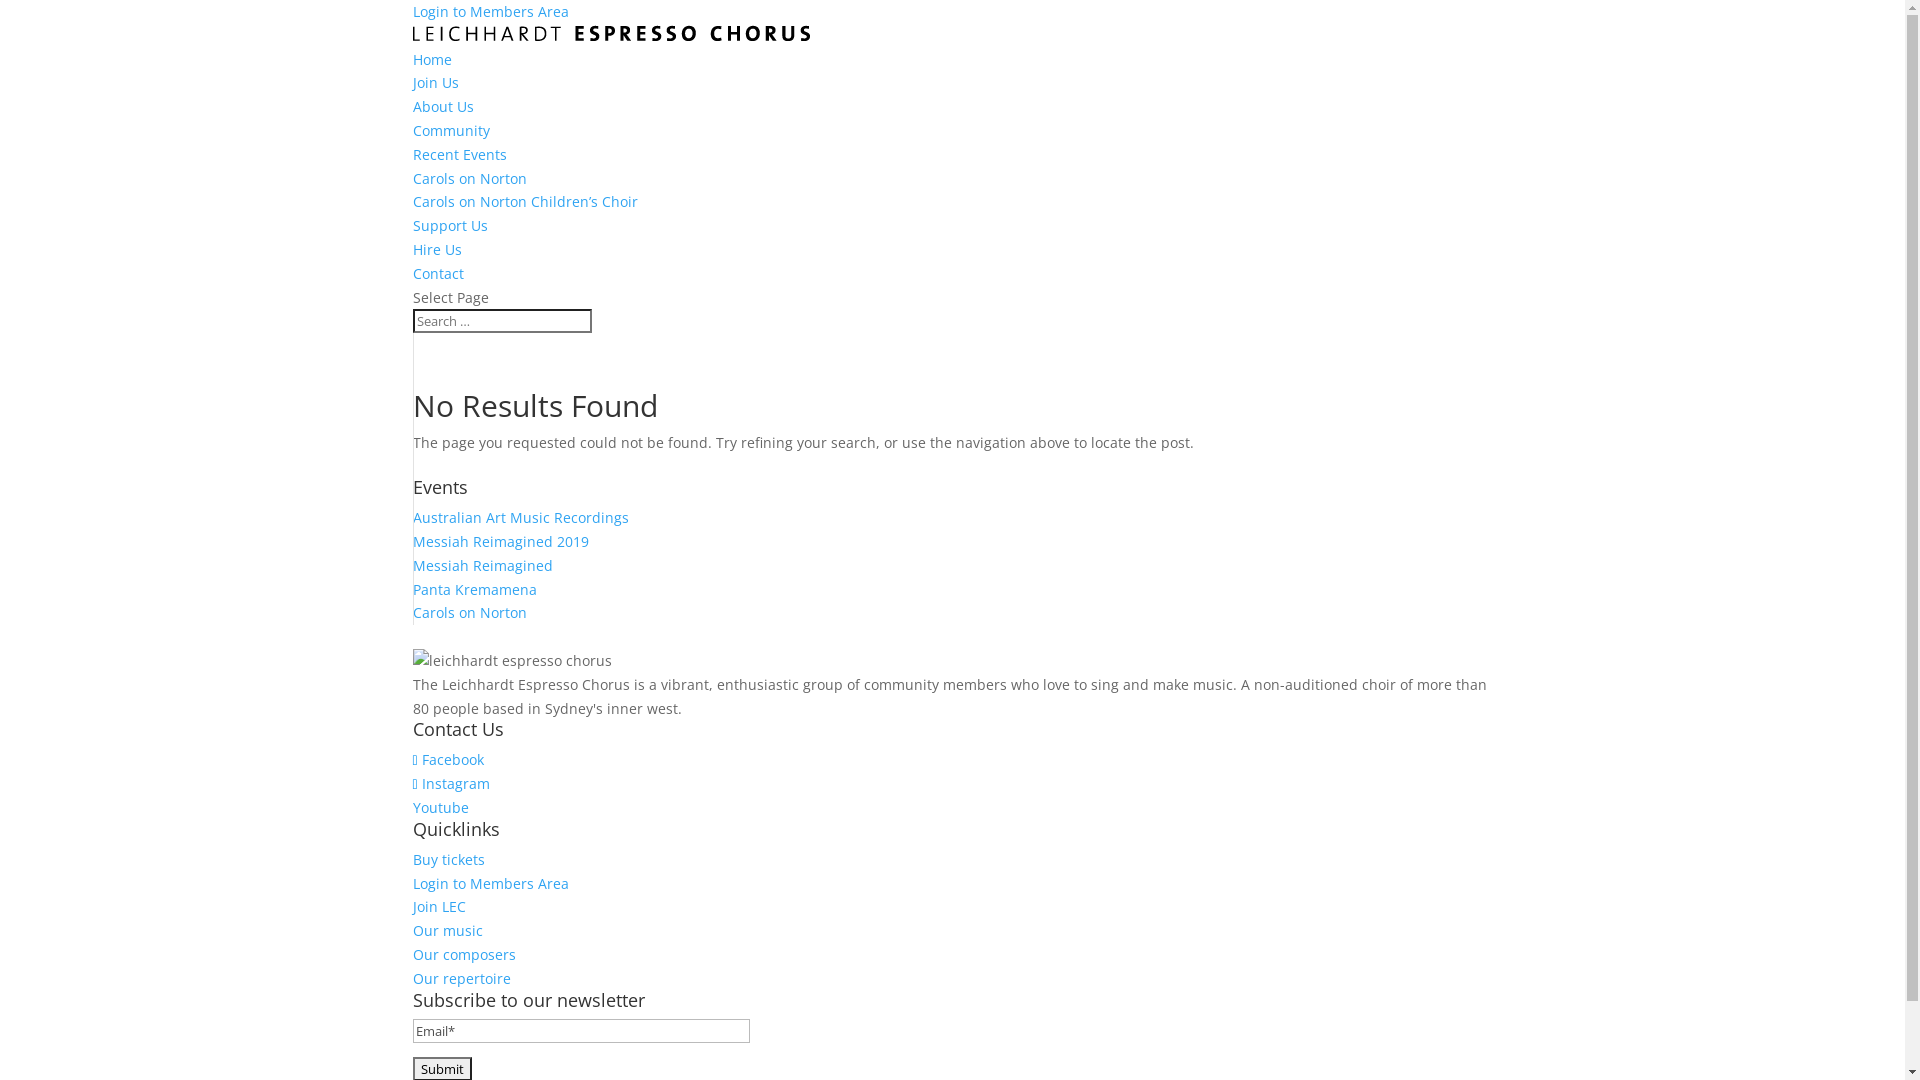 The height and width of the screenshot is (1080, 1920). I want to click on Youtube, so click(440, 808).